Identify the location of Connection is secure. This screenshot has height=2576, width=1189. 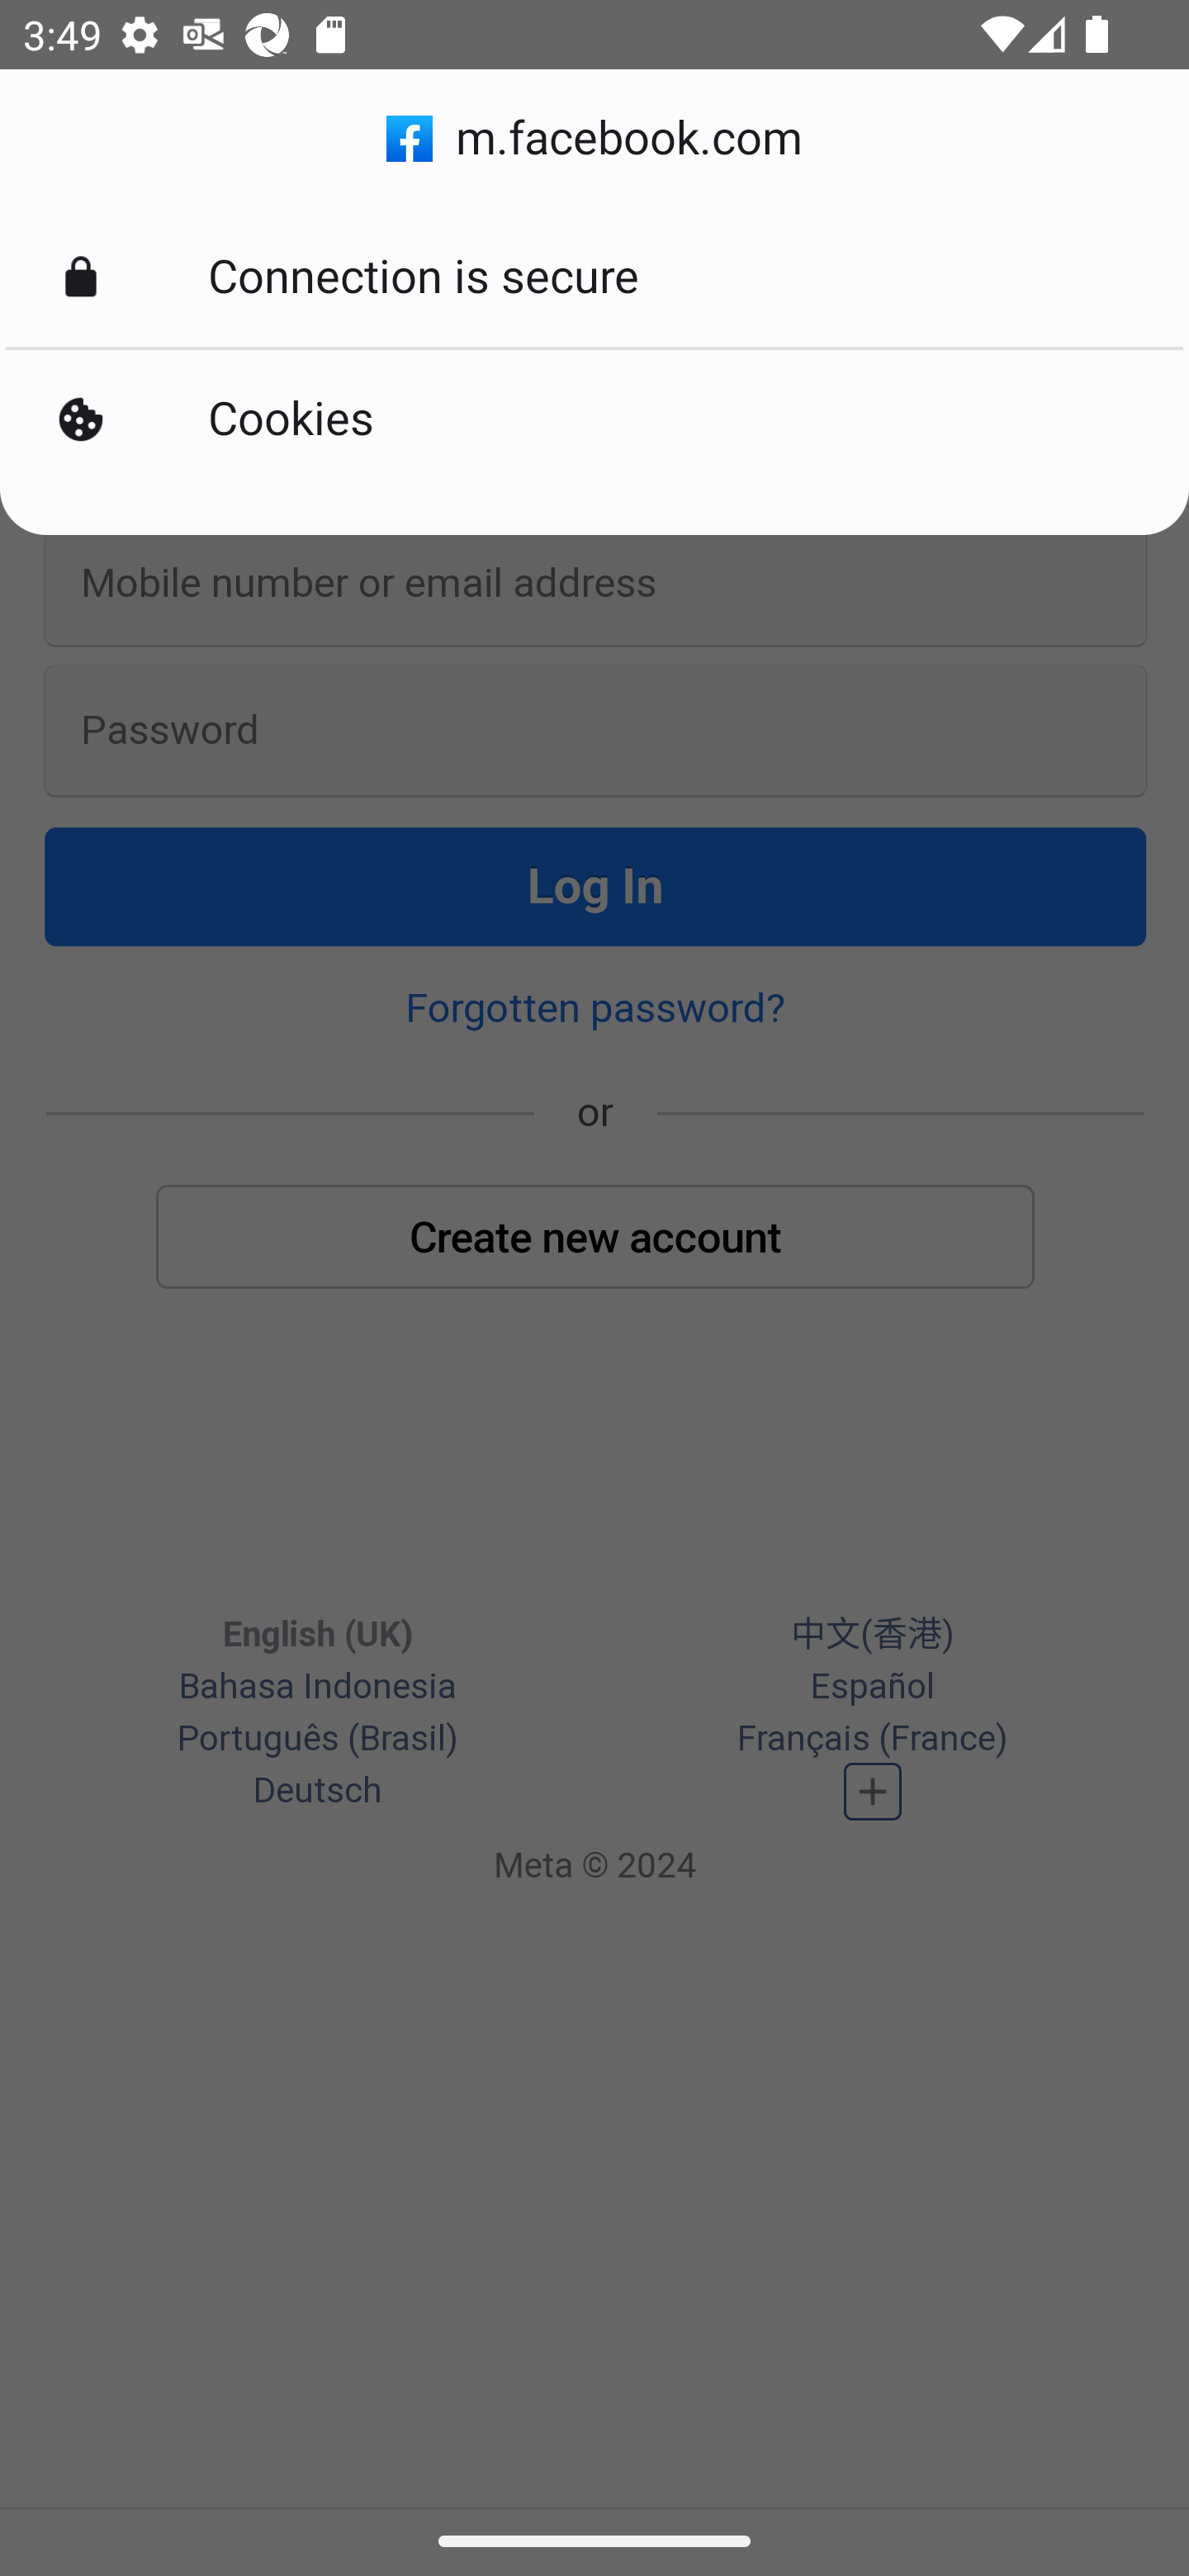
(594, 277).